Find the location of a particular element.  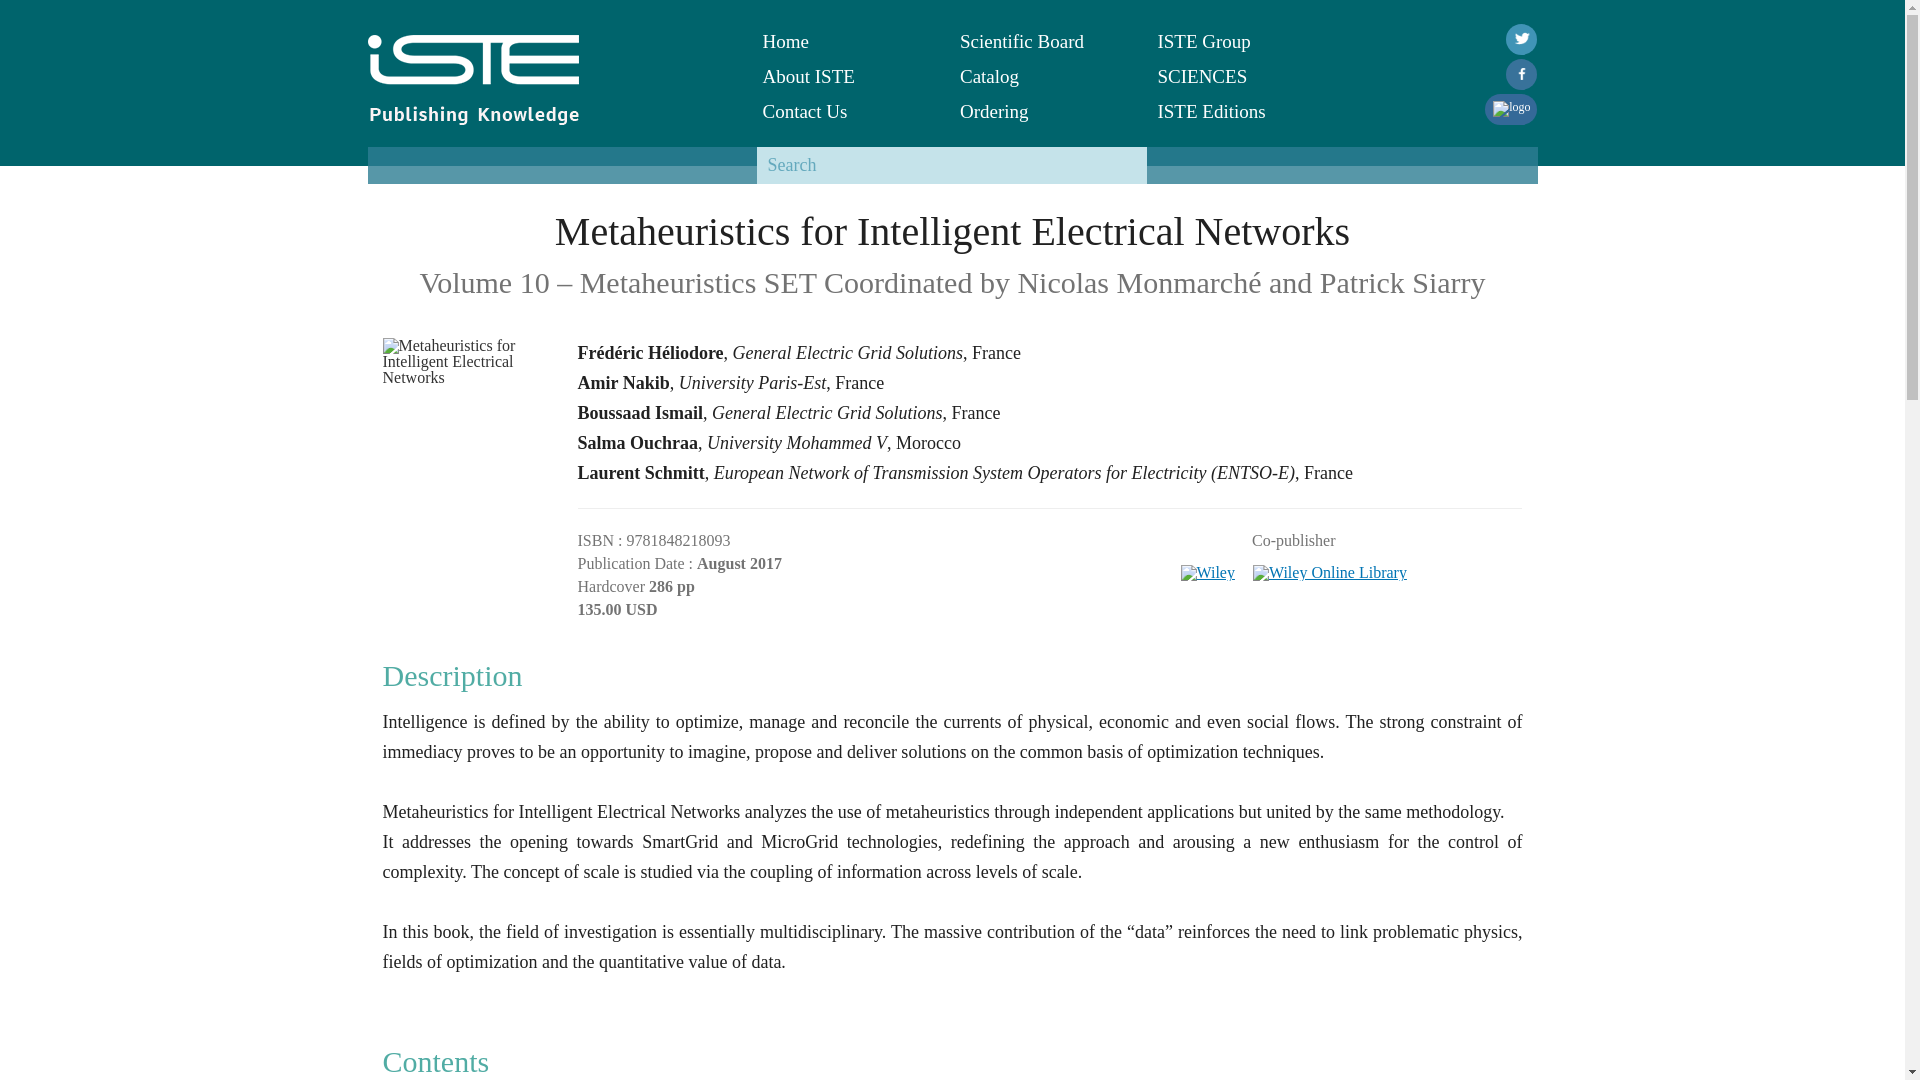

Wiley Online Library is located at coordinates (1330, 566).